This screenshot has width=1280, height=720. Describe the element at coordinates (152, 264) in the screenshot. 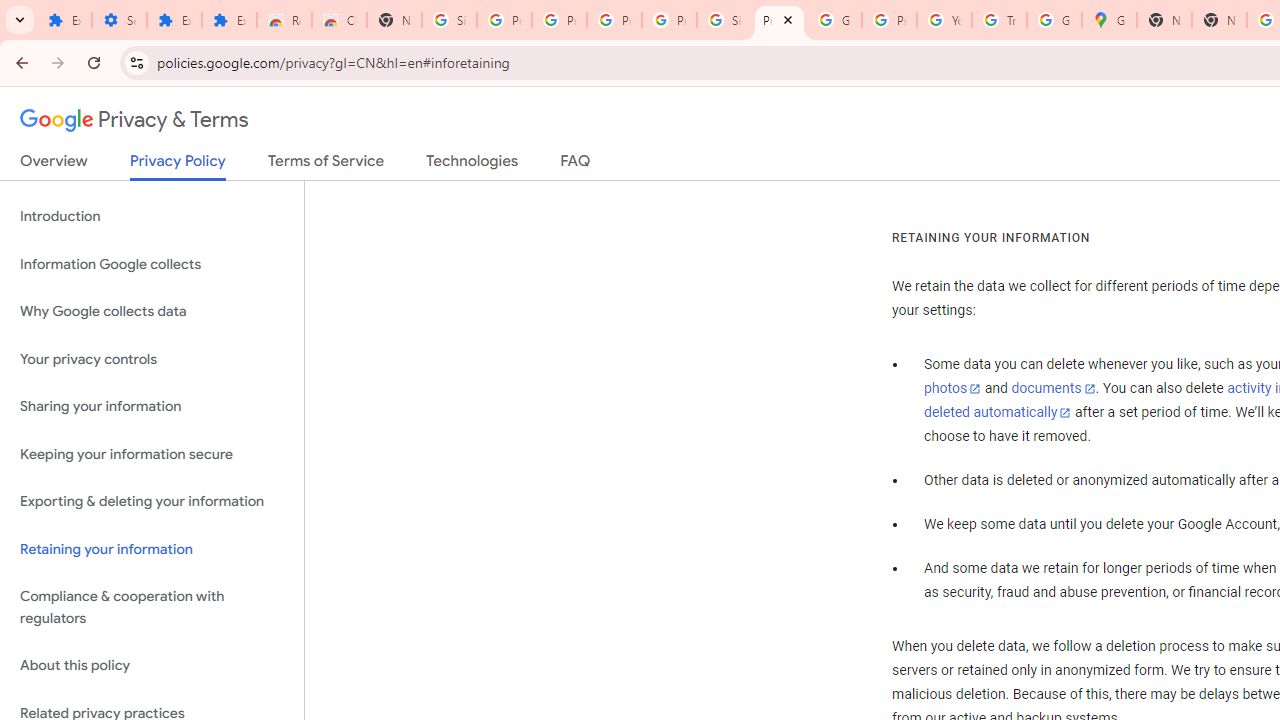

I see `Information Google collects` at that location.